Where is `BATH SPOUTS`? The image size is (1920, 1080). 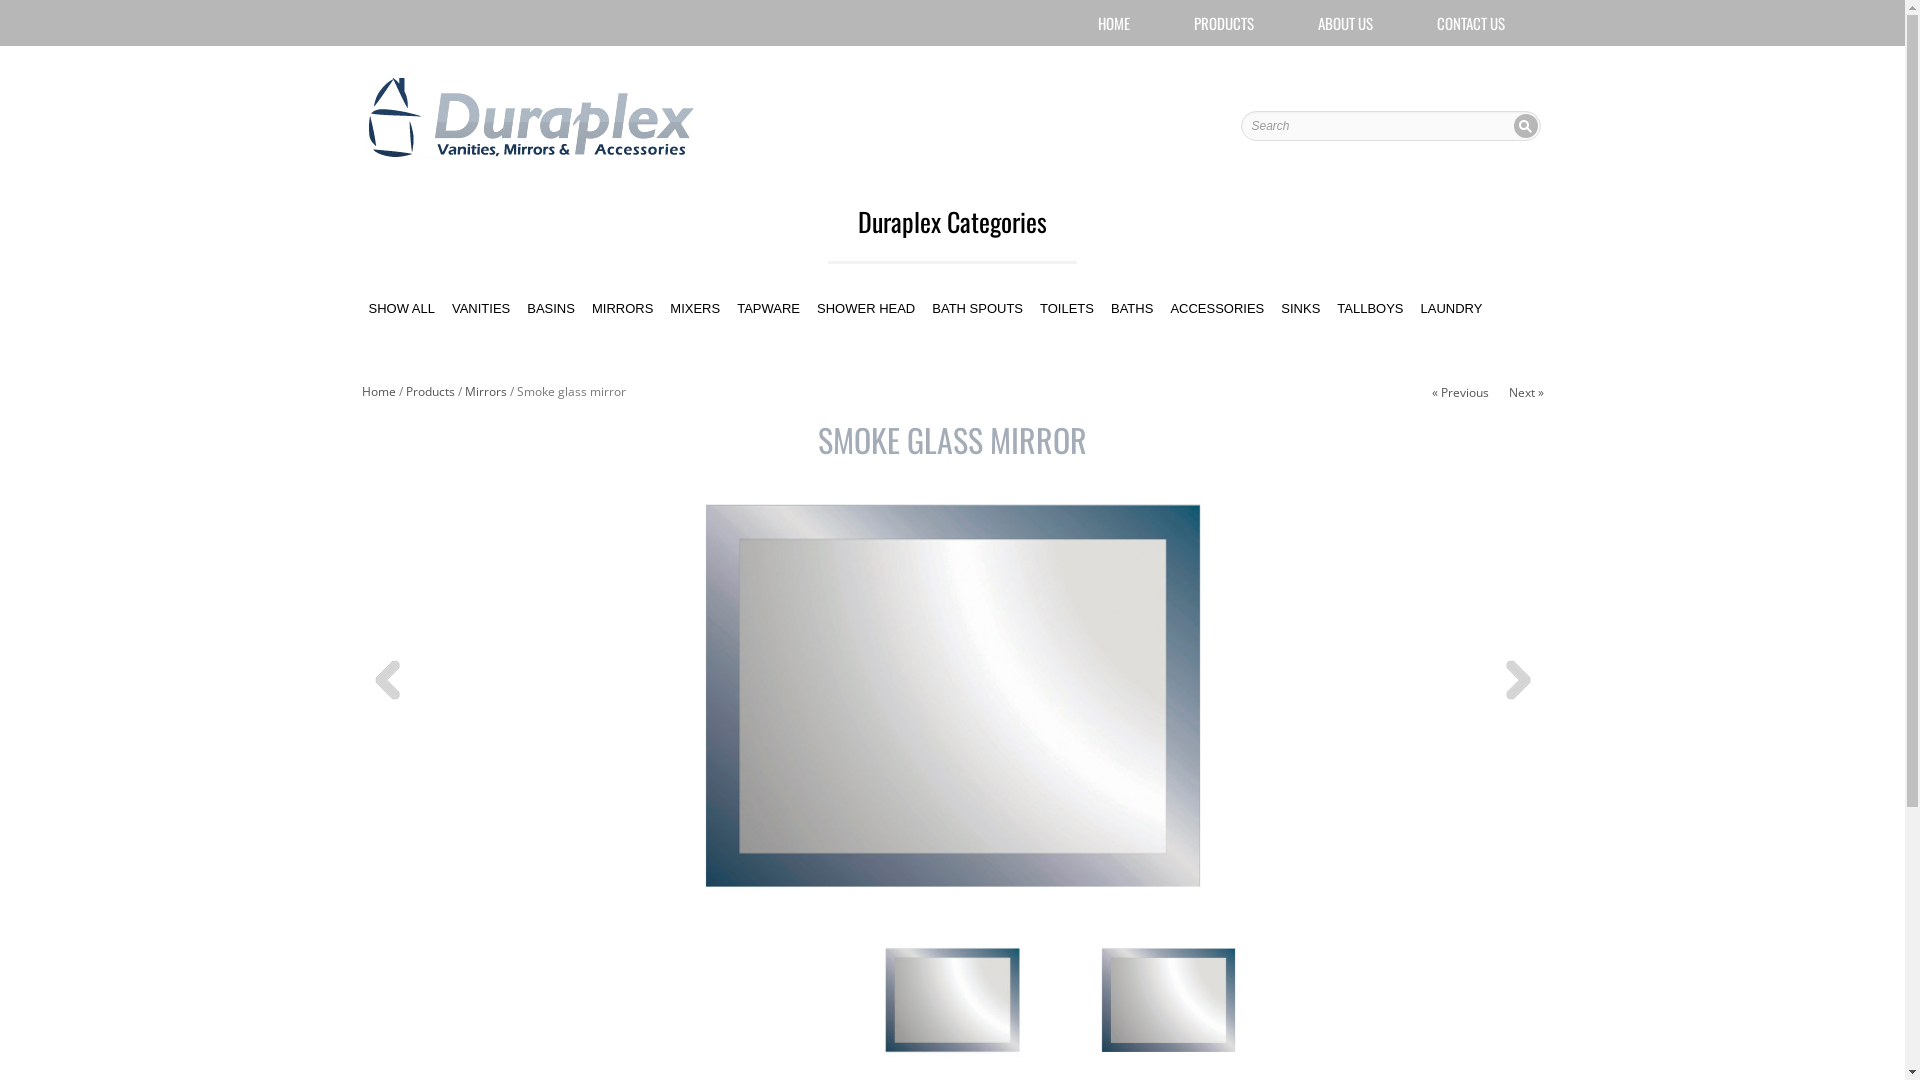 BATH SPOUTS is located at coordinates (978, 308).